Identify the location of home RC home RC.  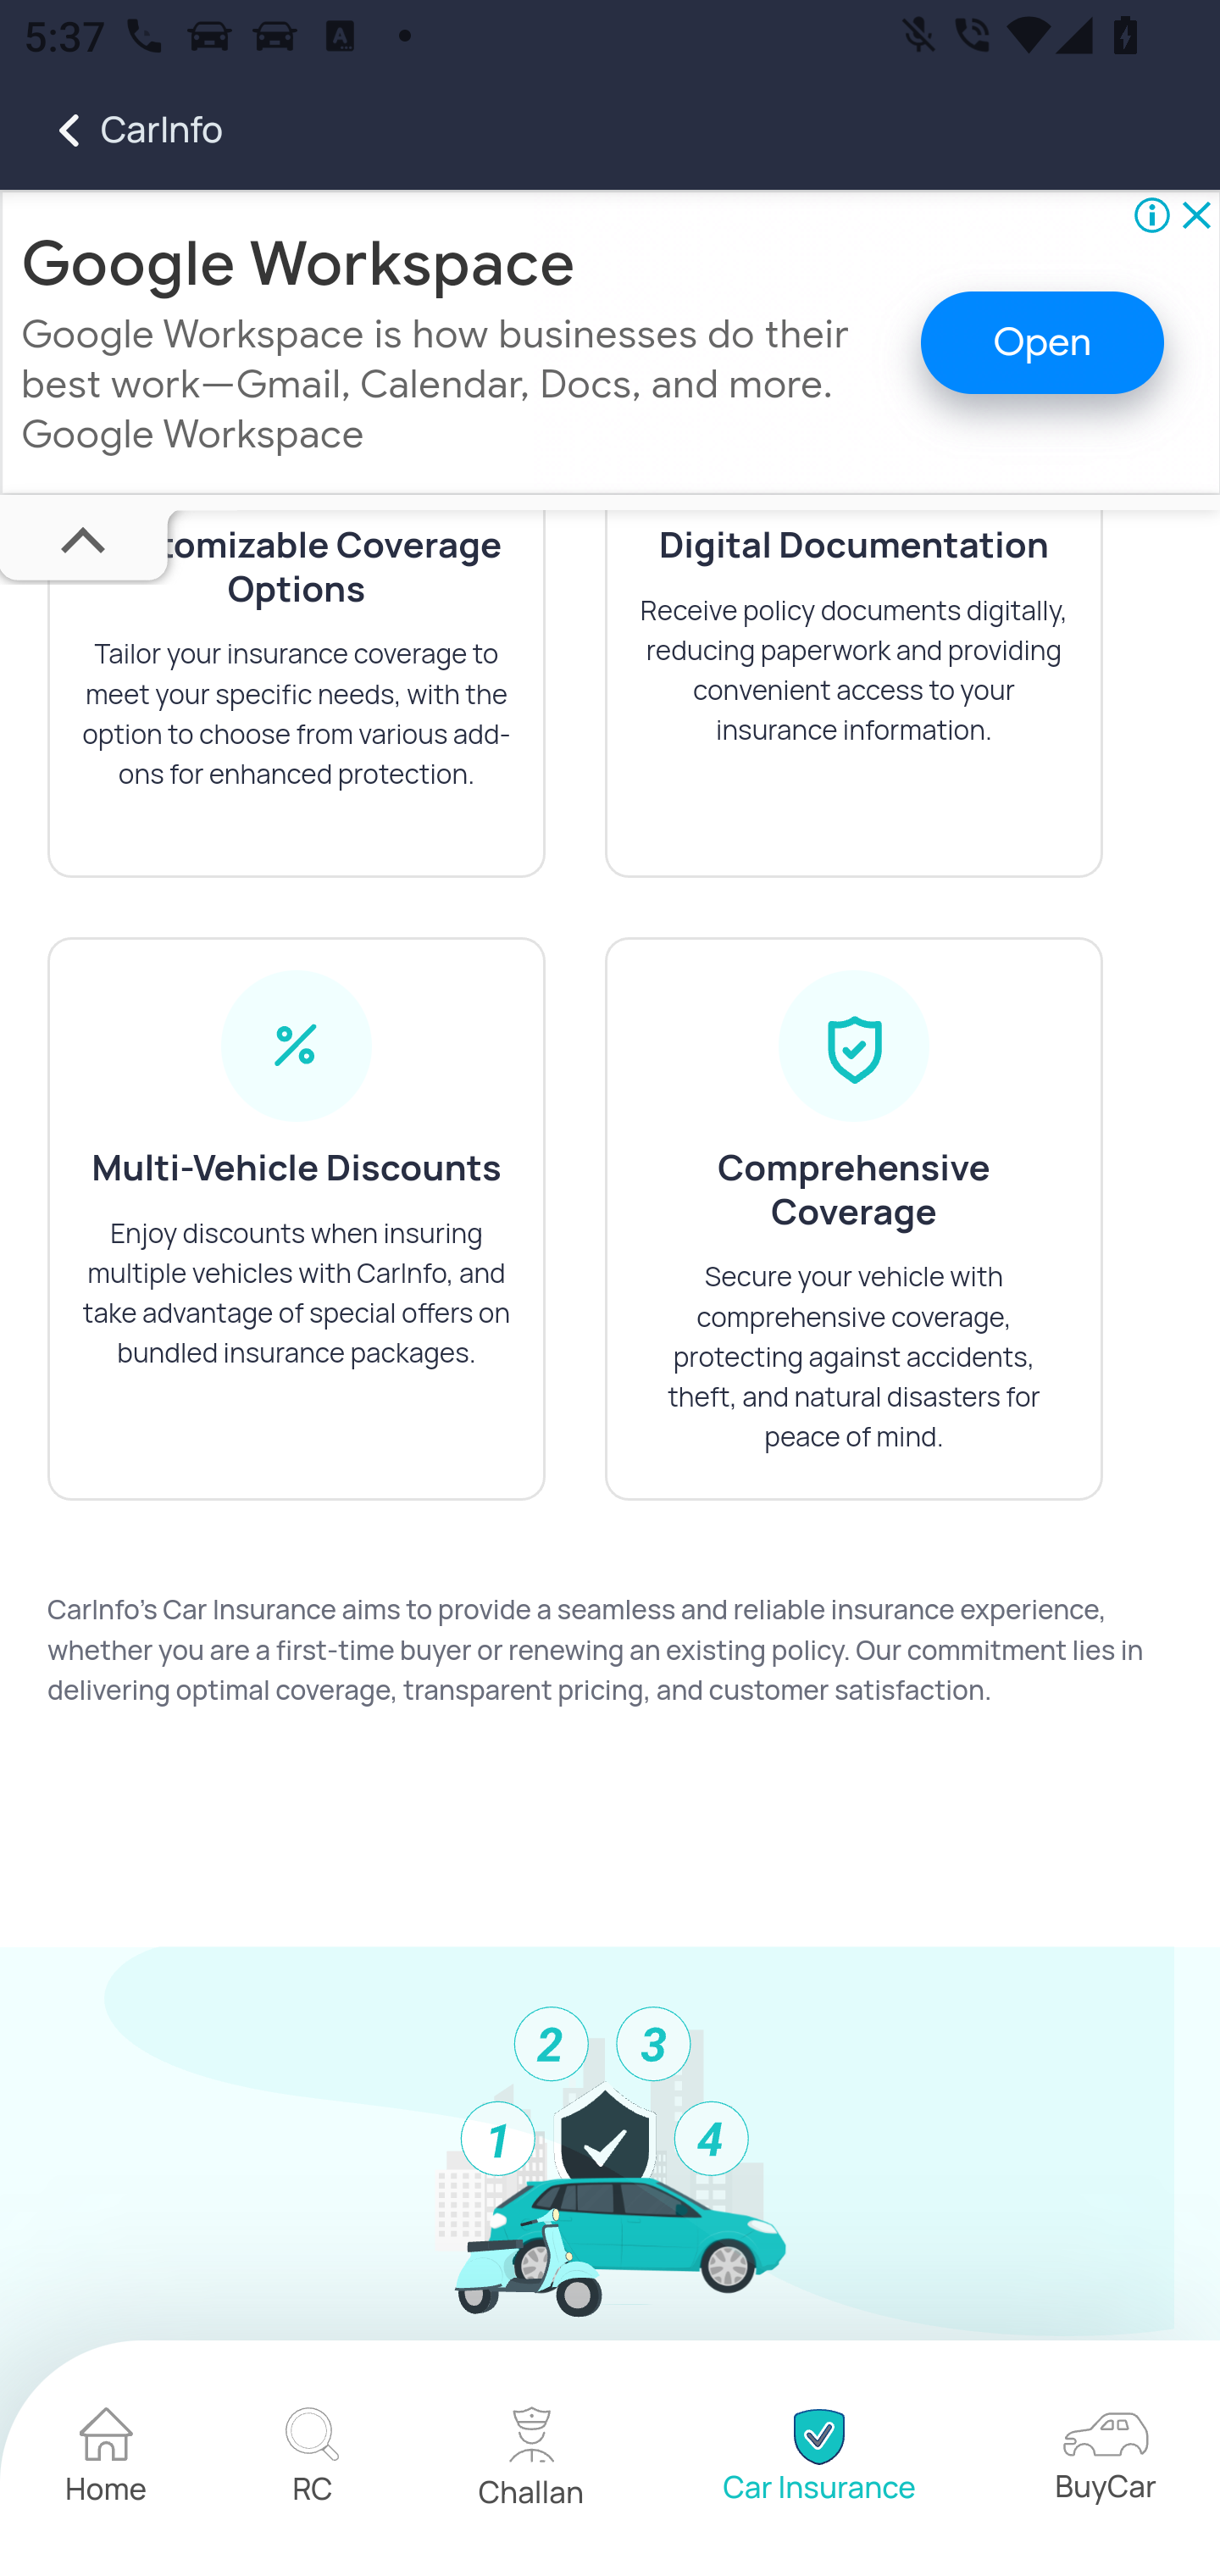
(312, 2461).